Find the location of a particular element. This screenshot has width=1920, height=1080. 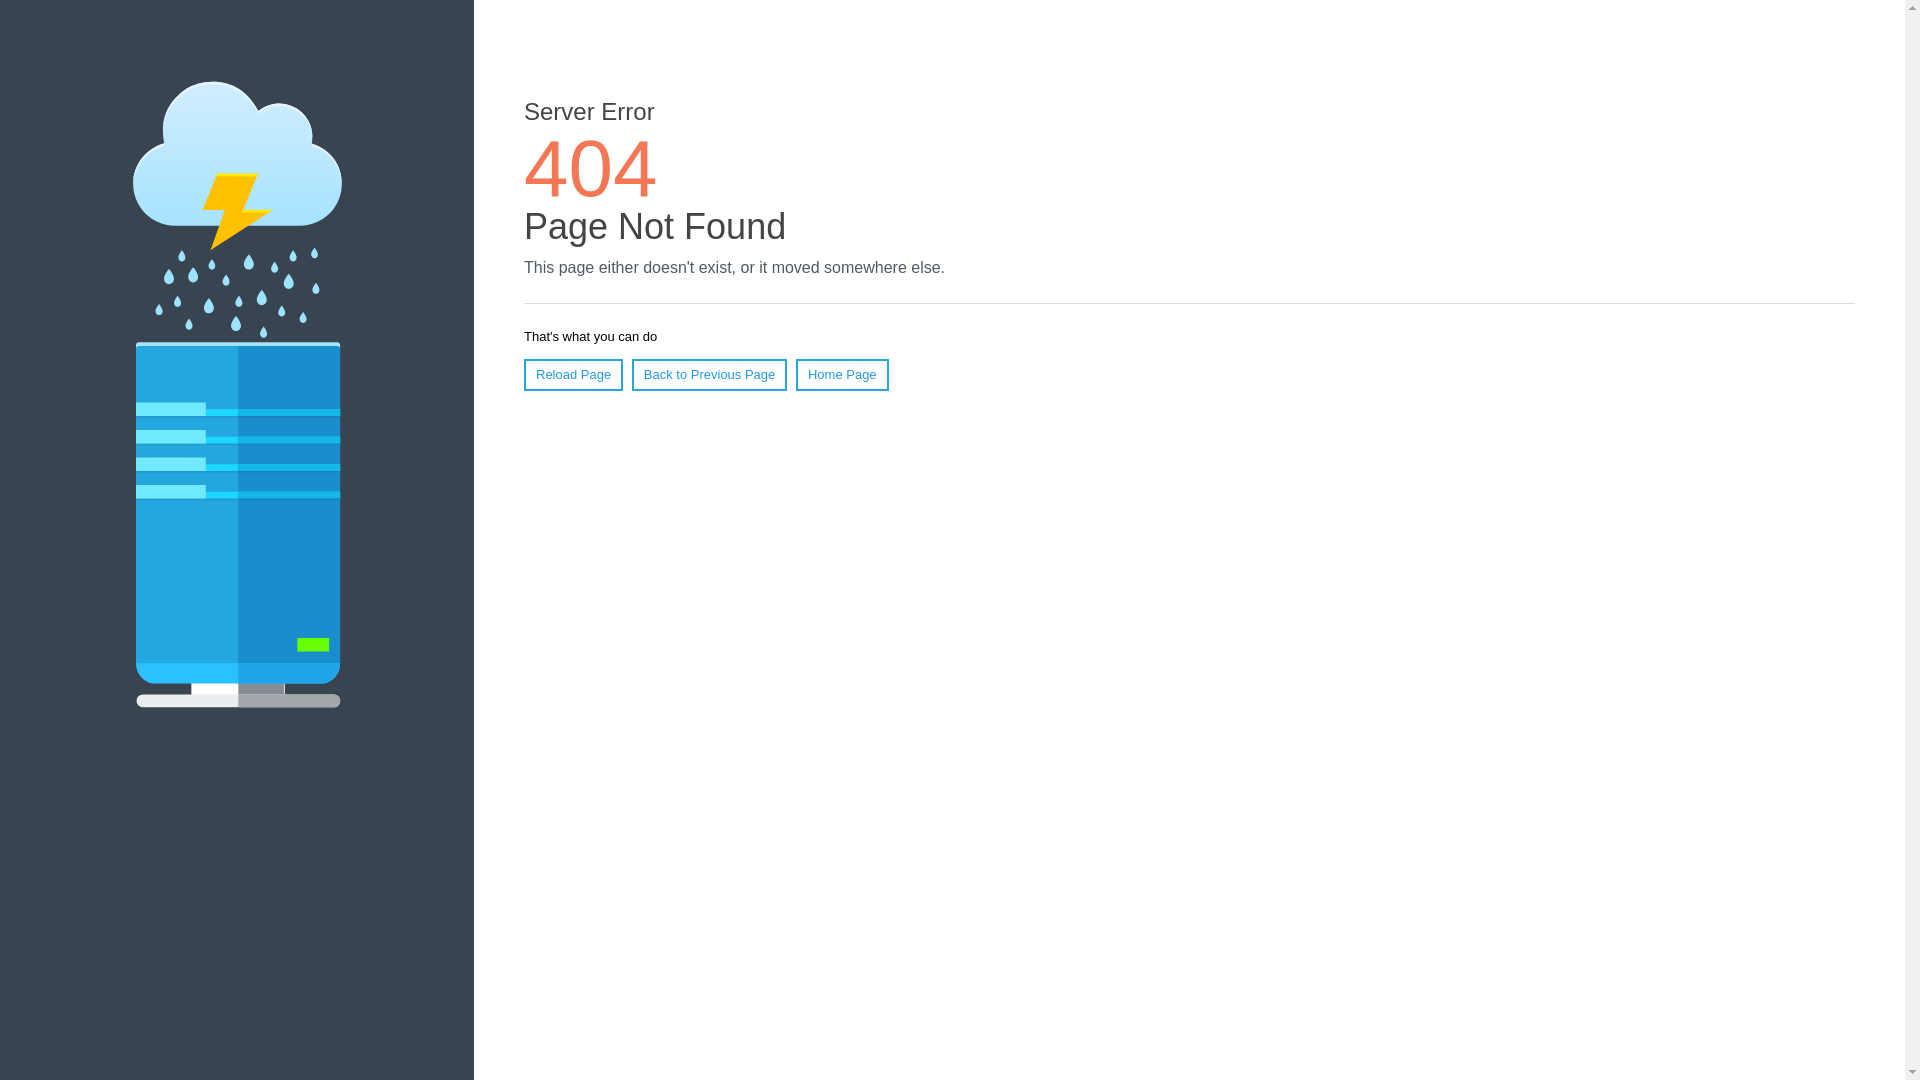

Reload Page is located at coordinates (574, 375).